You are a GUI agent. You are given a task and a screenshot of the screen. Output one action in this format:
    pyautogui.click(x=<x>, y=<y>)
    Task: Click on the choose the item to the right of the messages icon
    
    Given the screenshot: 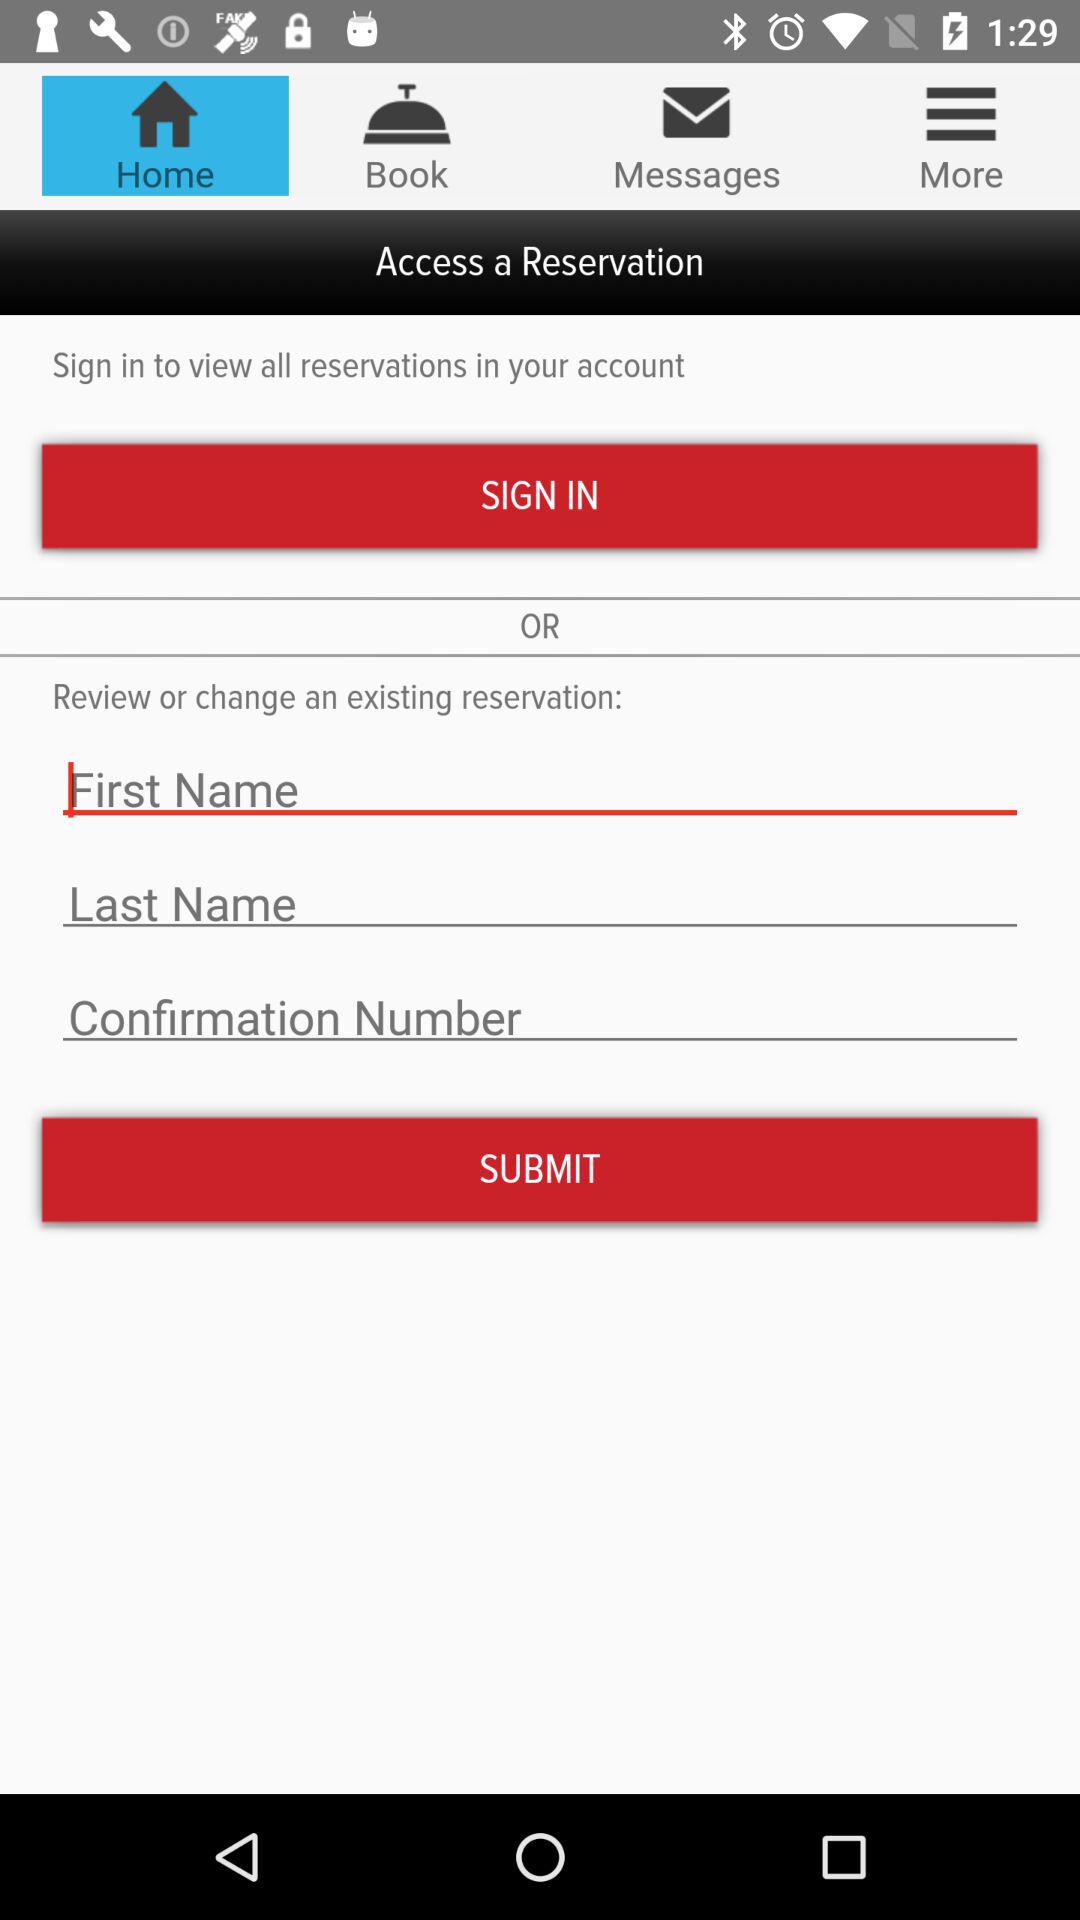 What is the action you would take?
    pyautogui.click(x=960, y=135)
    